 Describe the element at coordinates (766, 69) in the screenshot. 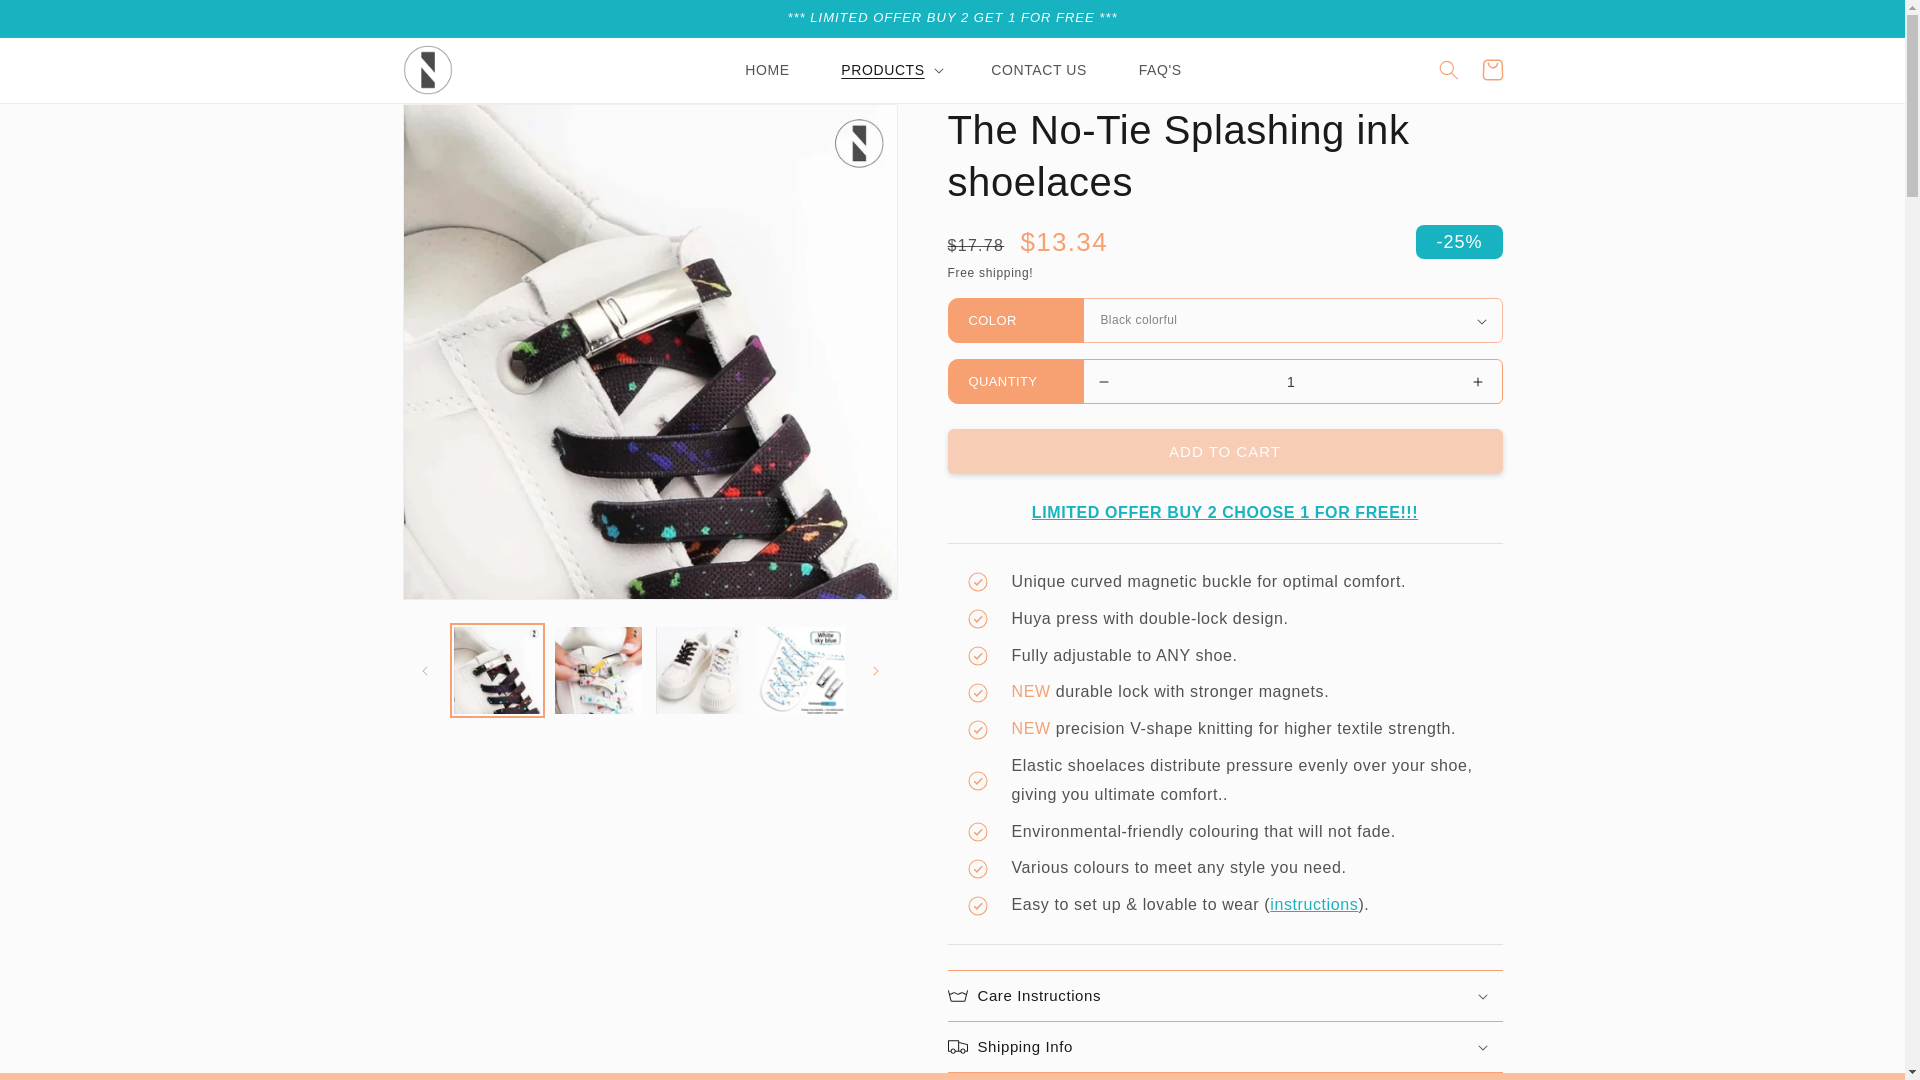

I see `HOME` at that location.